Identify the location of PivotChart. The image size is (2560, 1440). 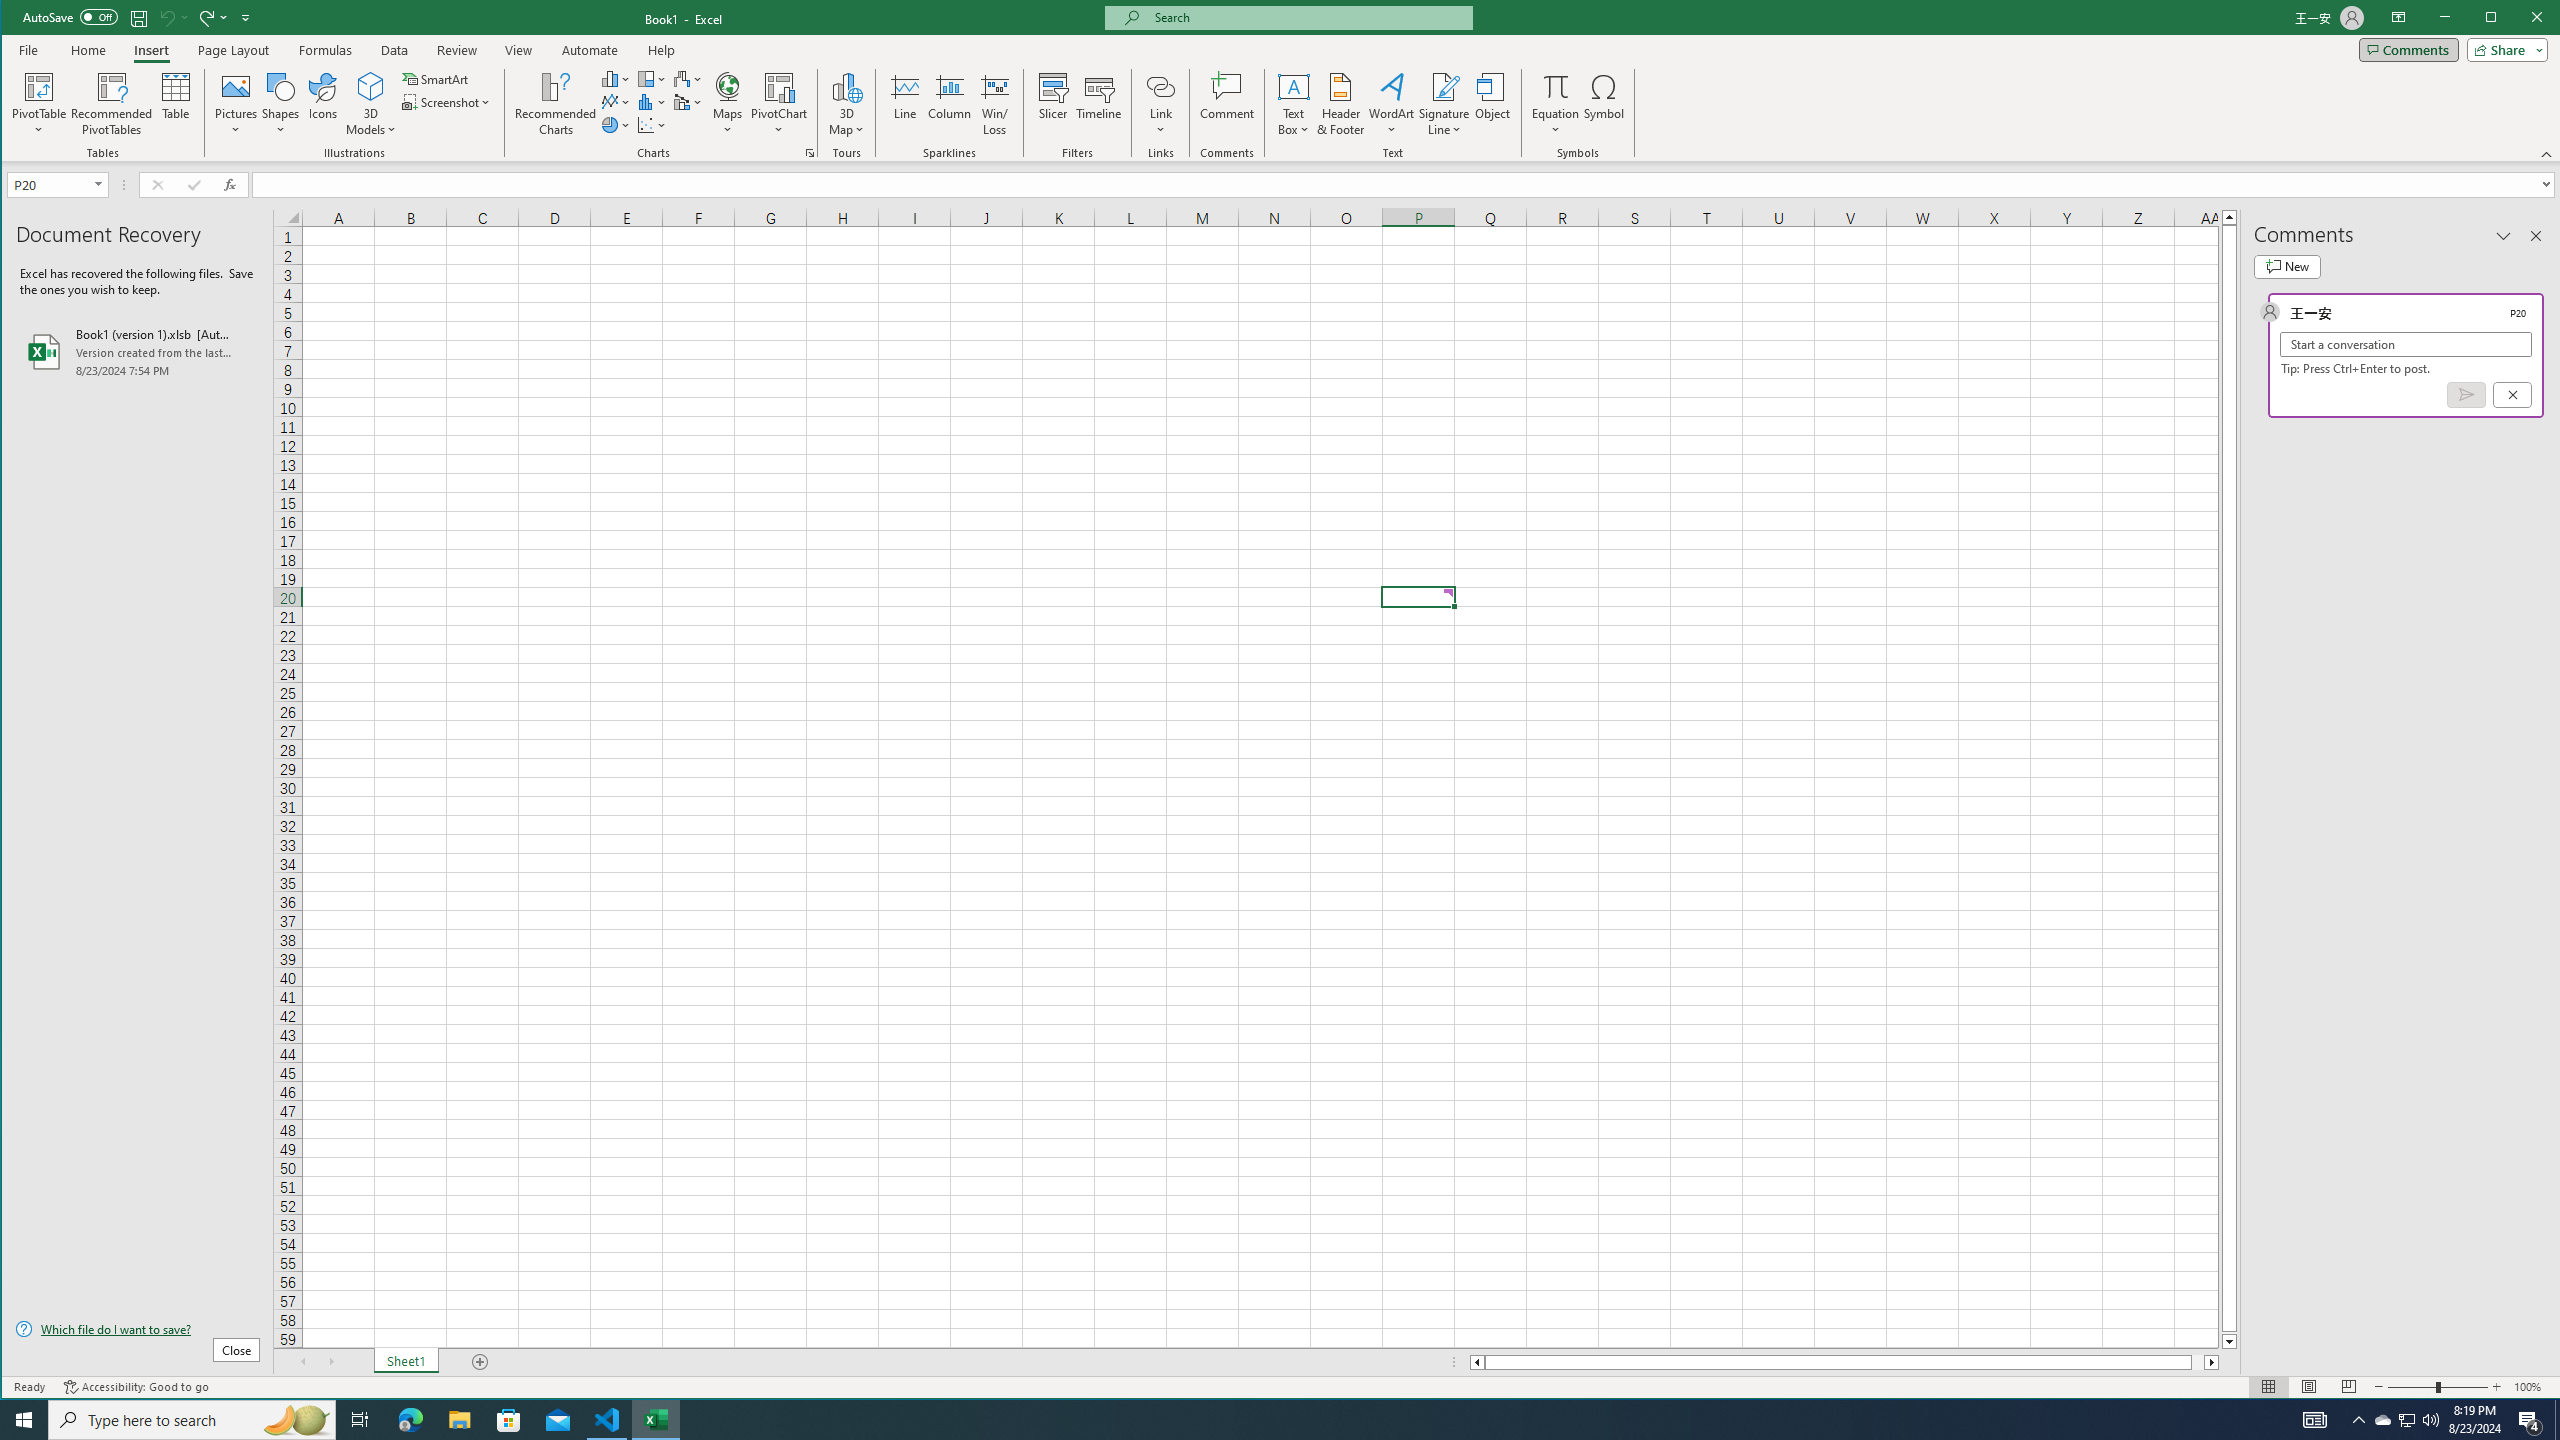
(779, 86).